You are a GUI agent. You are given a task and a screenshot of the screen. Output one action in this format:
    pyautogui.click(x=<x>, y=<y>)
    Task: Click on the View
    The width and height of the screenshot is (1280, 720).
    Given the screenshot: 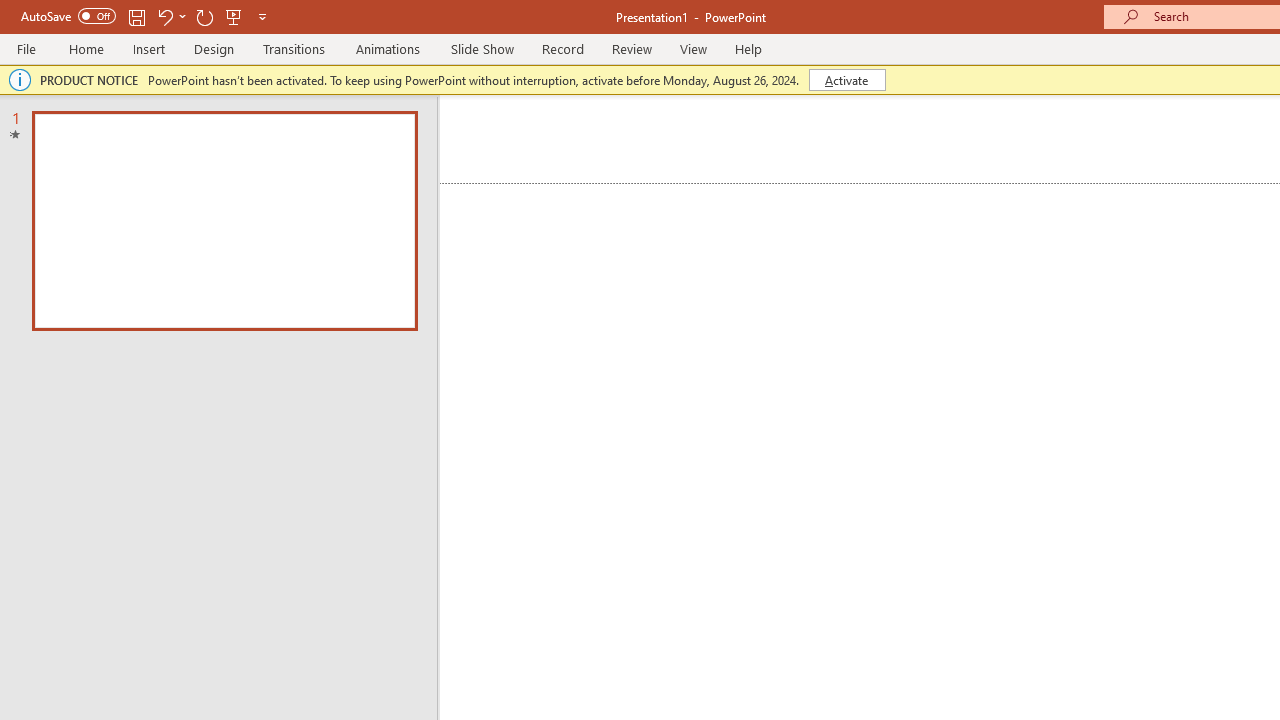 What is the action you would take?
    pyautogui.click(x=693, y=48)
    